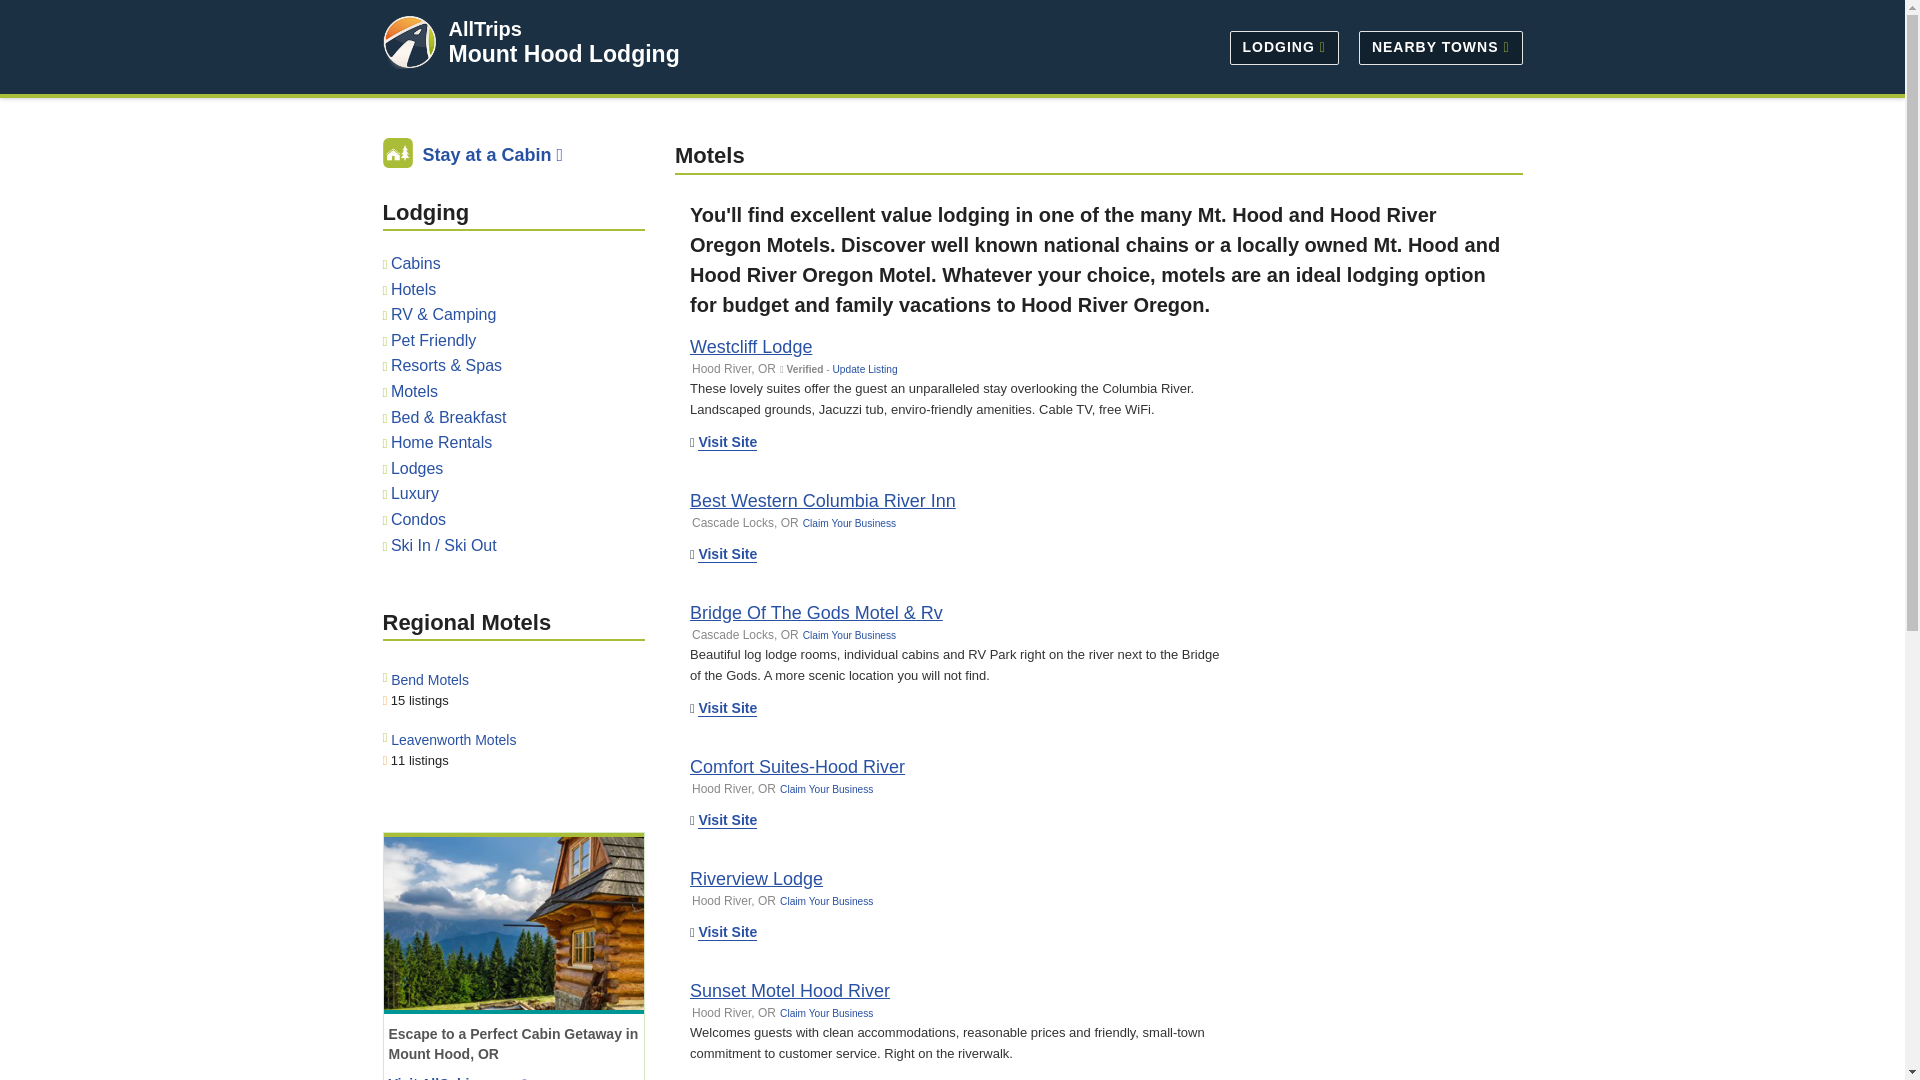 Image resolution: width=1920 pixels, height=1080 pixels. Describe the element at coordinates (864, 368) in the screenshot. I see `Update Listing` at that location.